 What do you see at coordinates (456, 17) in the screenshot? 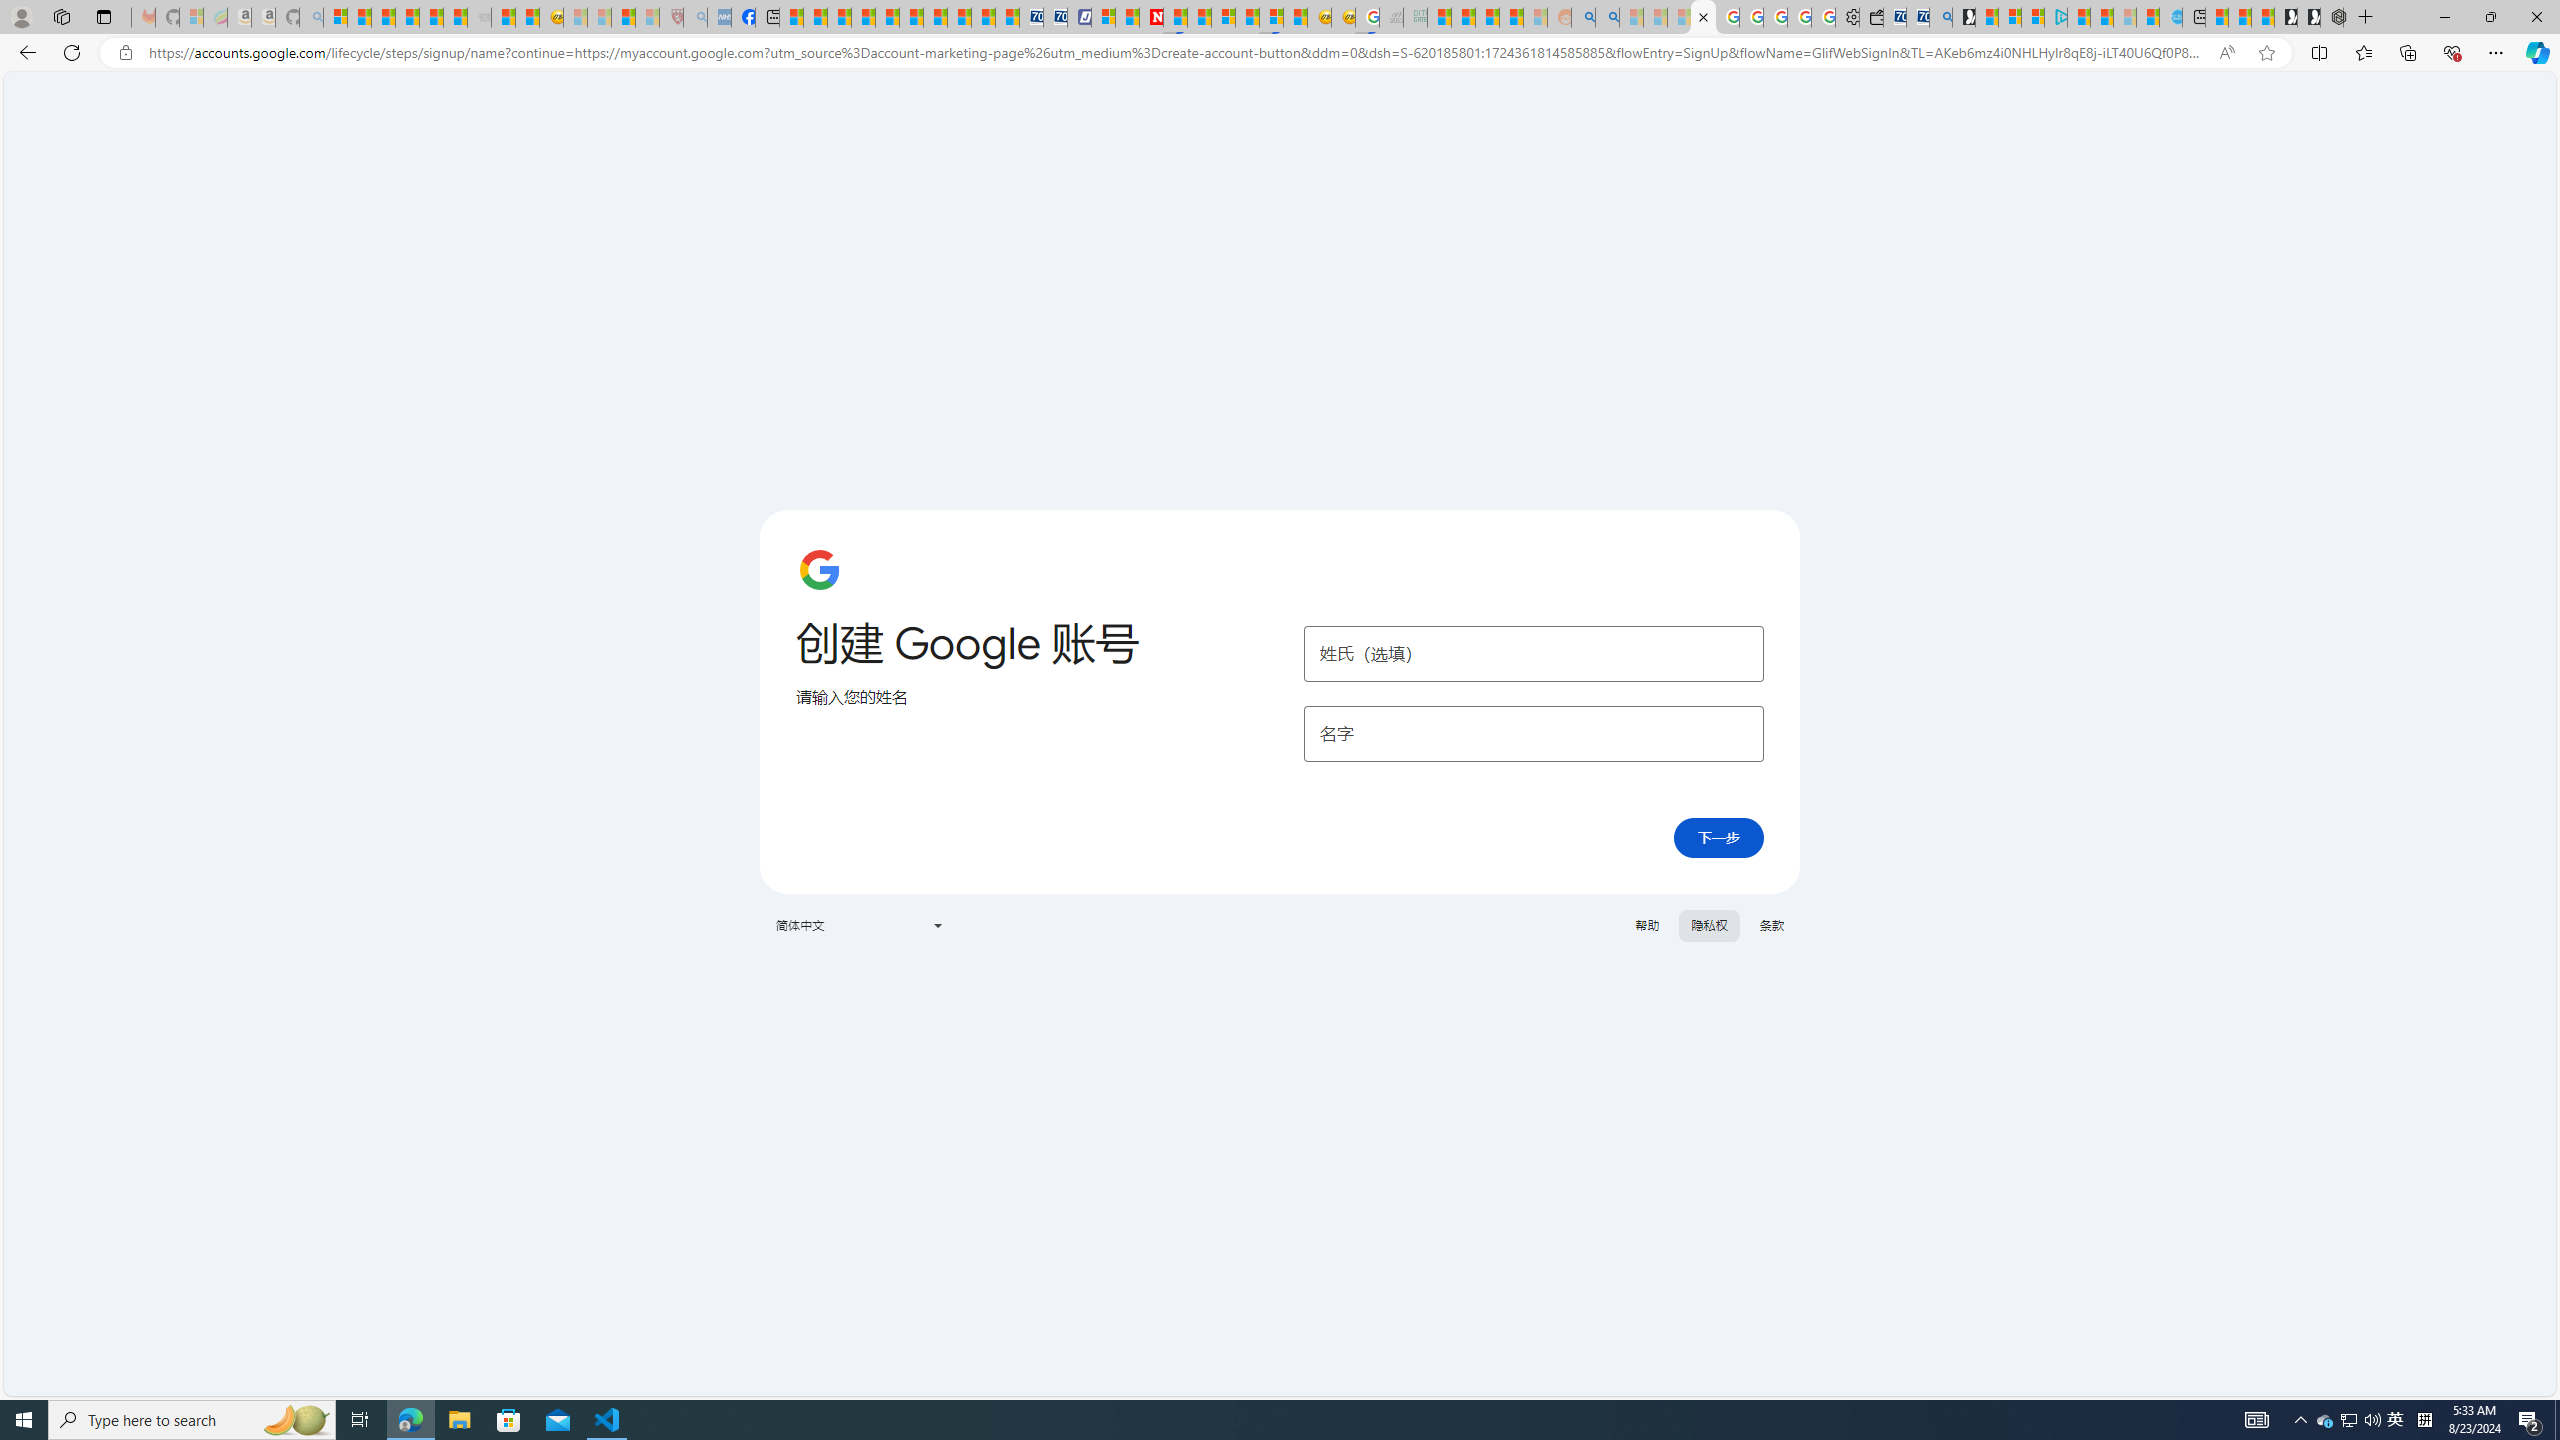
I see `Stocks - MSN` at bounding box center [456, 17].